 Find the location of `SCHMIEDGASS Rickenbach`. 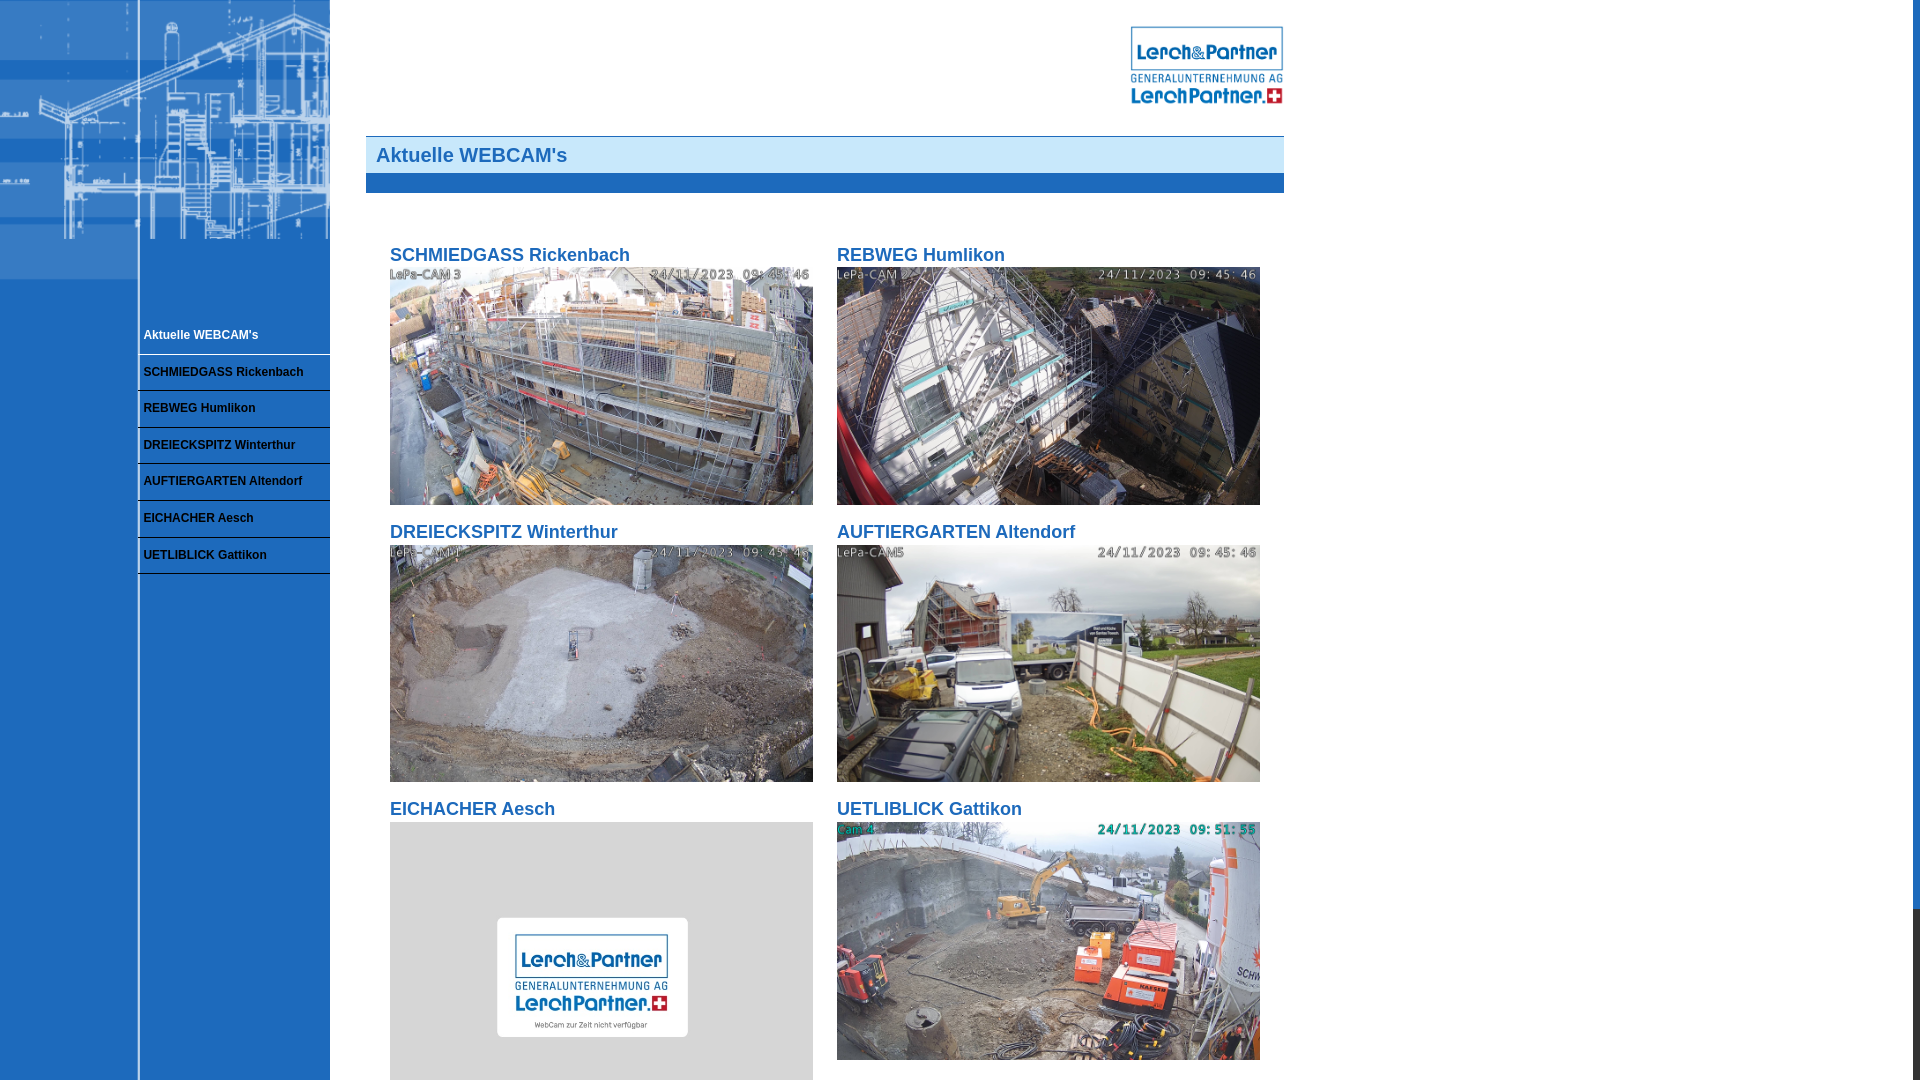

SCHMIEDGASS Rickenbach is located at coordinates (602, 374).